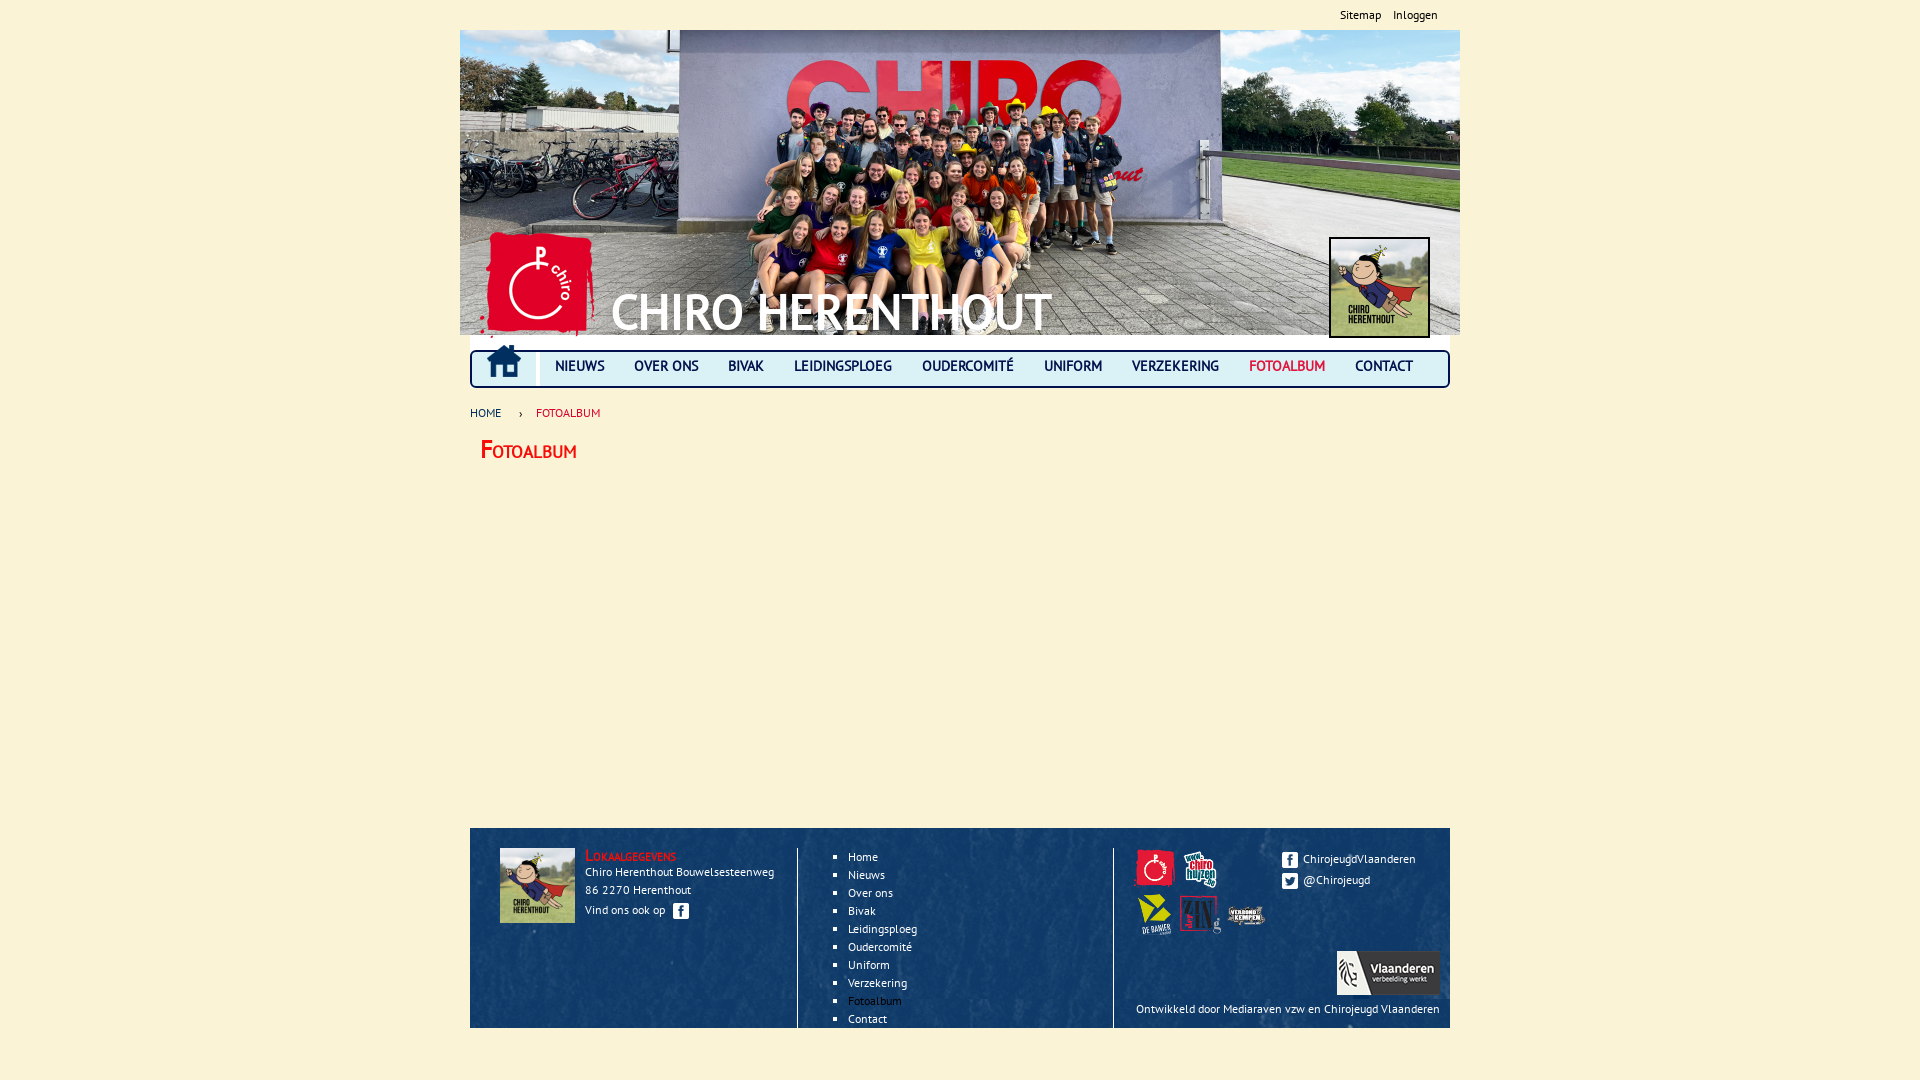  Describe the element at coordinates (1176, 366) in the screenshot. I see `VERZEKERING` at that location.